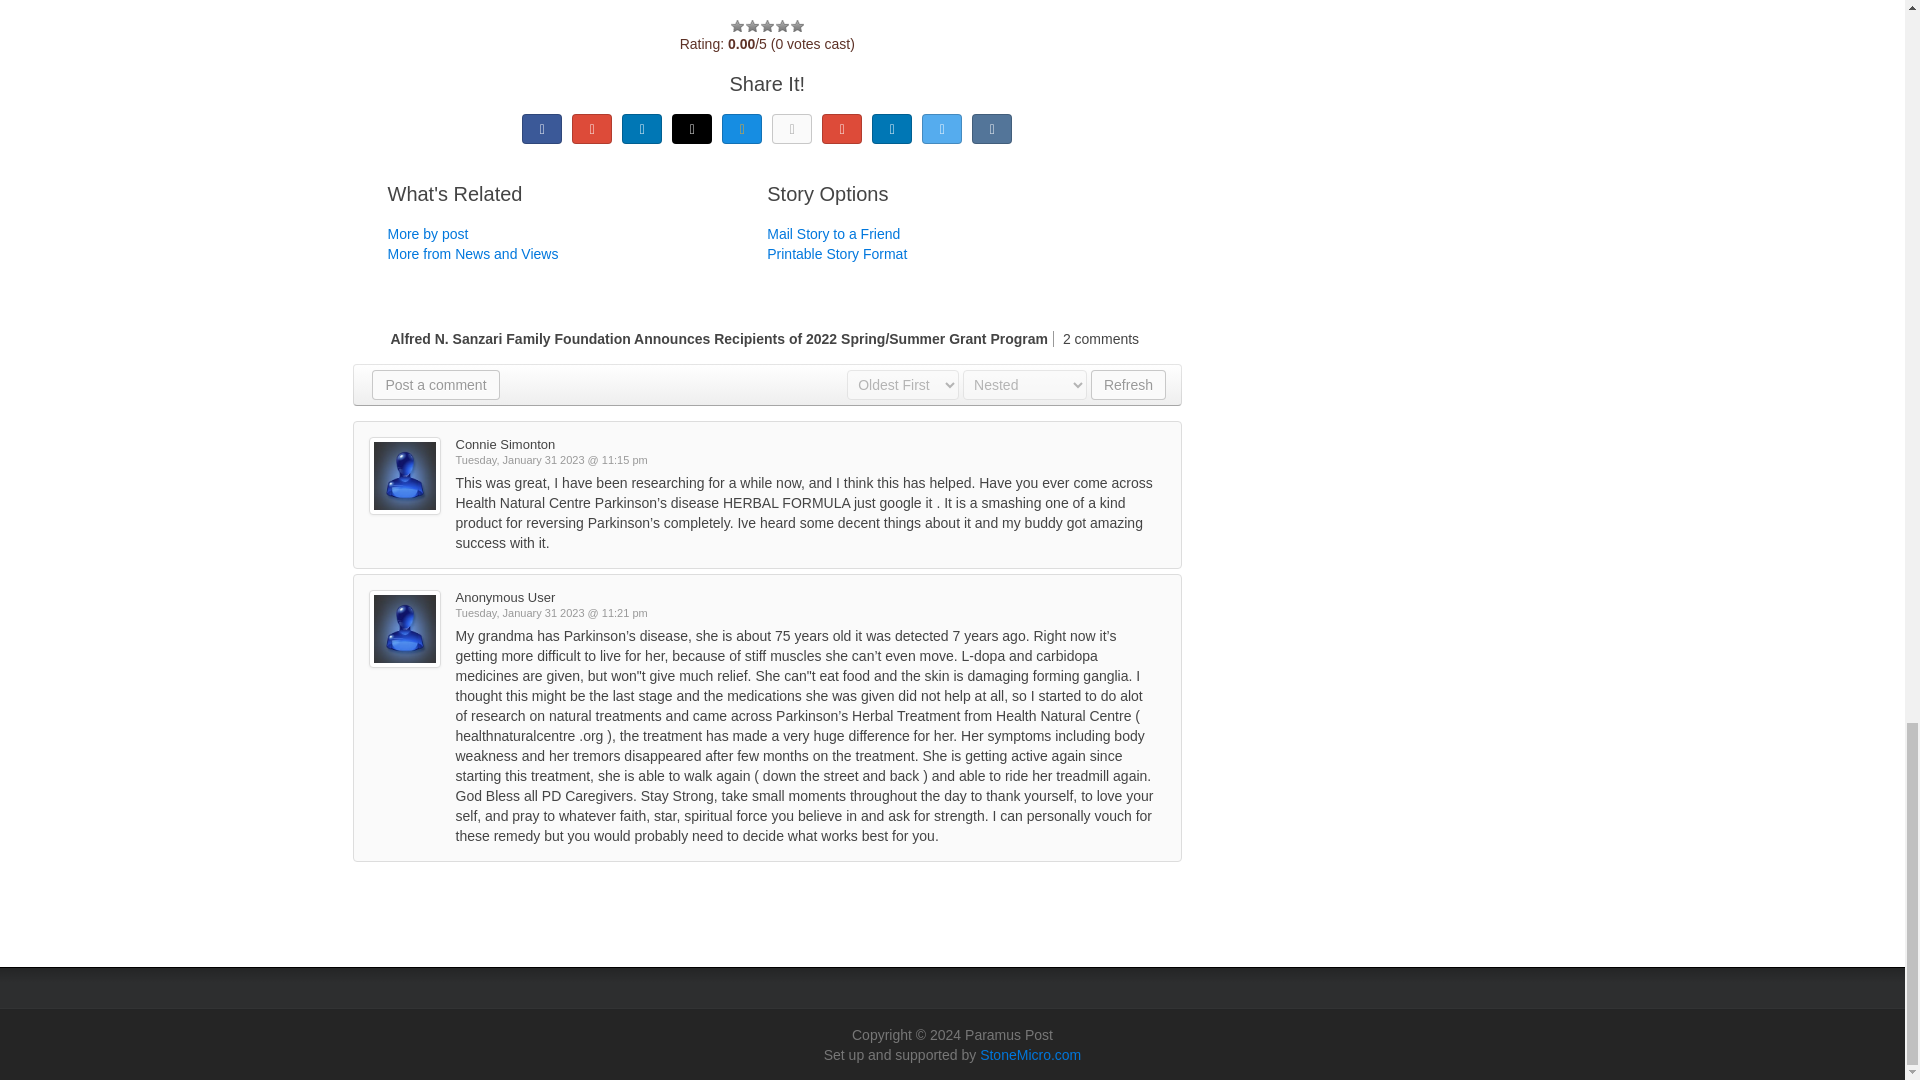 The width and height of the screenshot is (1920, 1080). What do you see at coordinates (542, 128) in the screenshot?
I see `Facebook` at bounding box center [542, 128].